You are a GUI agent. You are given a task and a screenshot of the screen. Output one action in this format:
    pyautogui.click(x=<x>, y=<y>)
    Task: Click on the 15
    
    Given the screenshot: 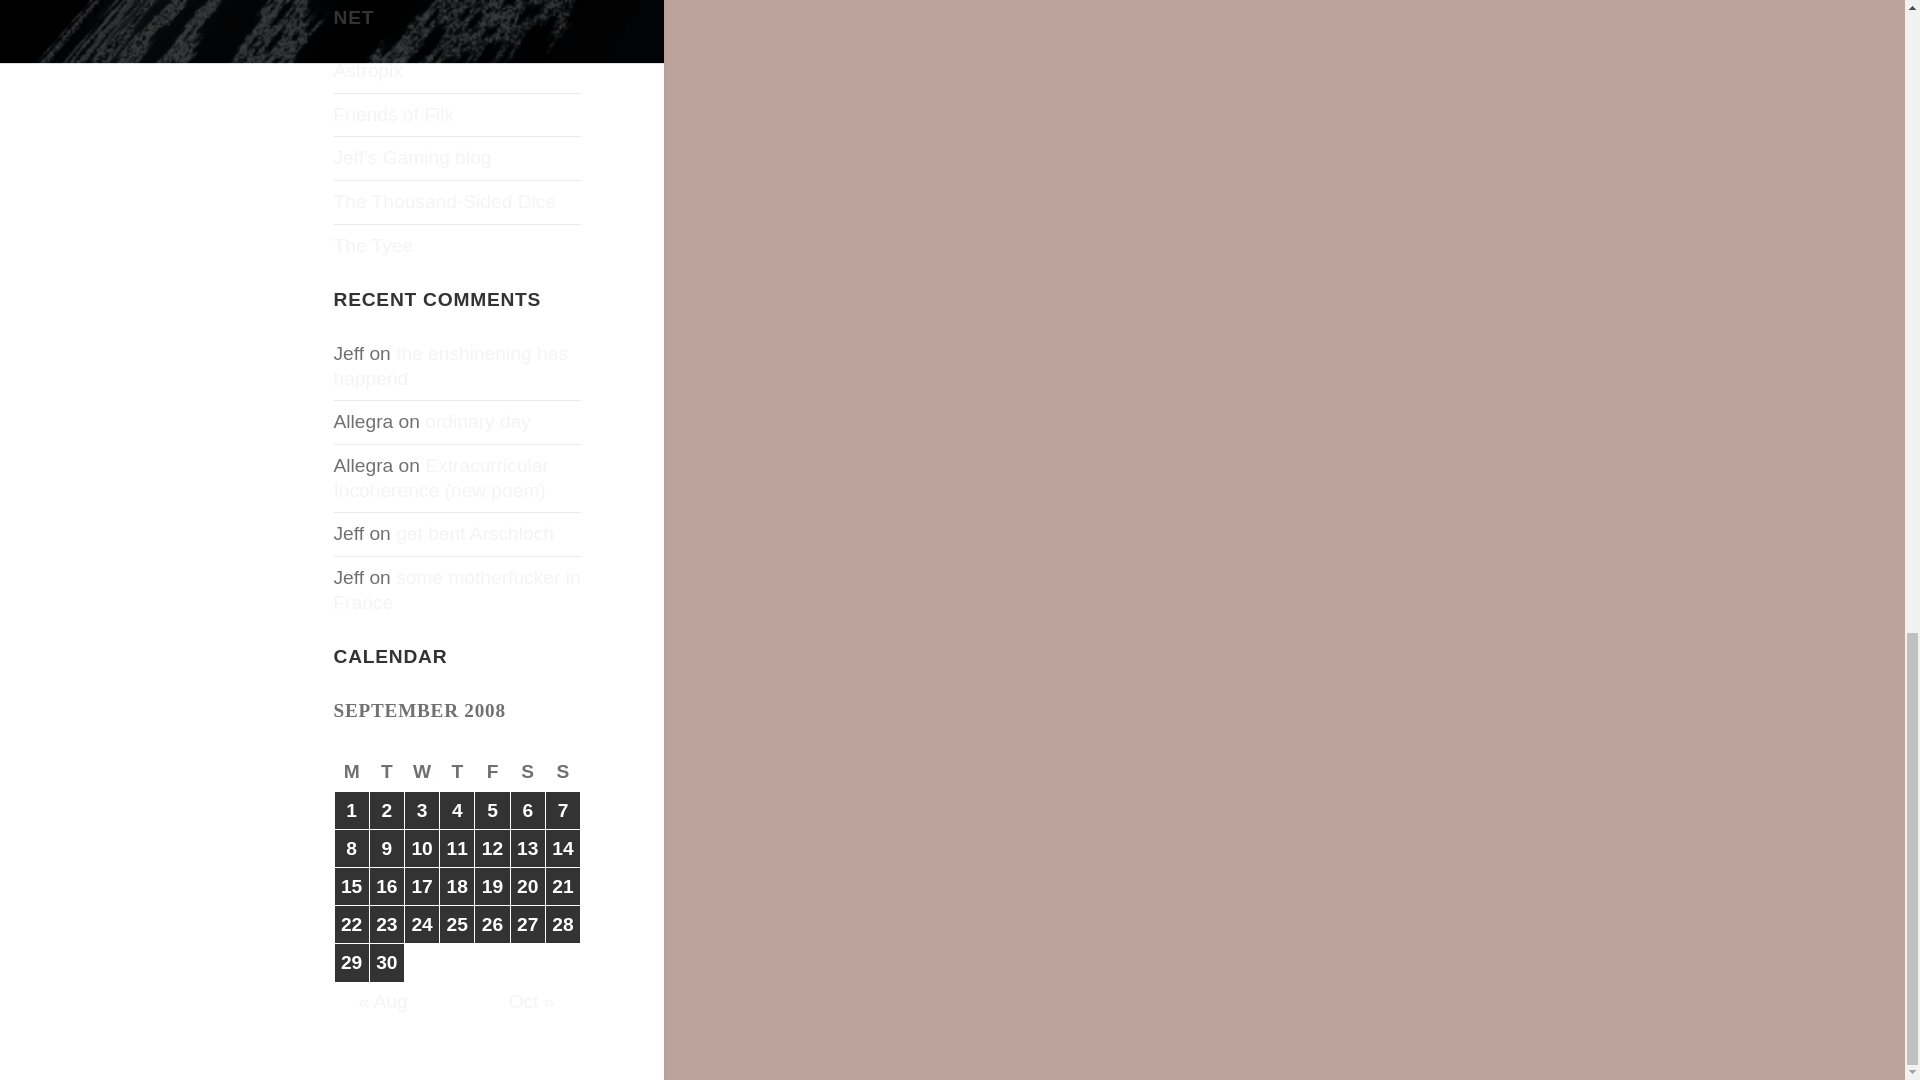 What is the action you would take?
    pyautogui.click(x=351, y=886)
    